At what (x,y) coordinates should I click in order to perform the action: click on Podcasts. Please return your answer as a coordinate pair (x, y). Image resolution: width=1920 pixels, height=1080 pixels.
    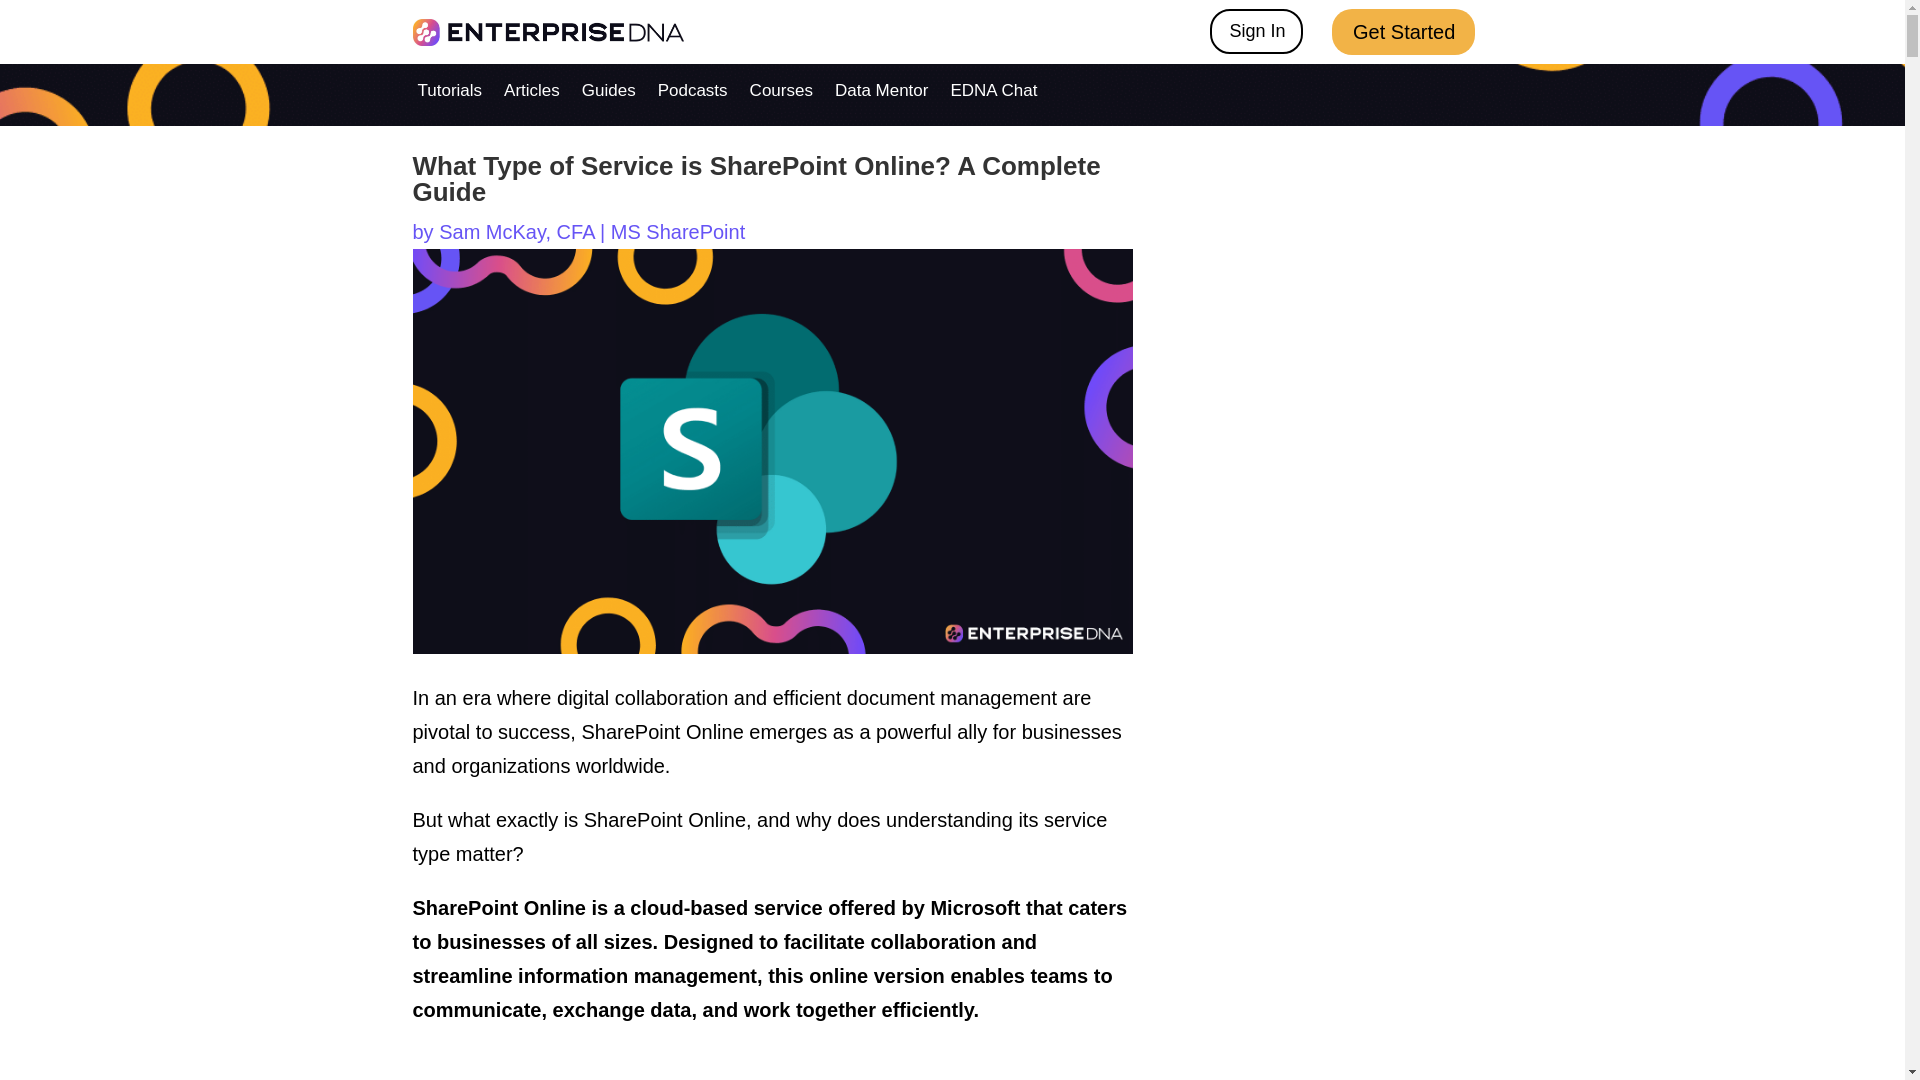
    Looking at the image, I should click on (692, 94).